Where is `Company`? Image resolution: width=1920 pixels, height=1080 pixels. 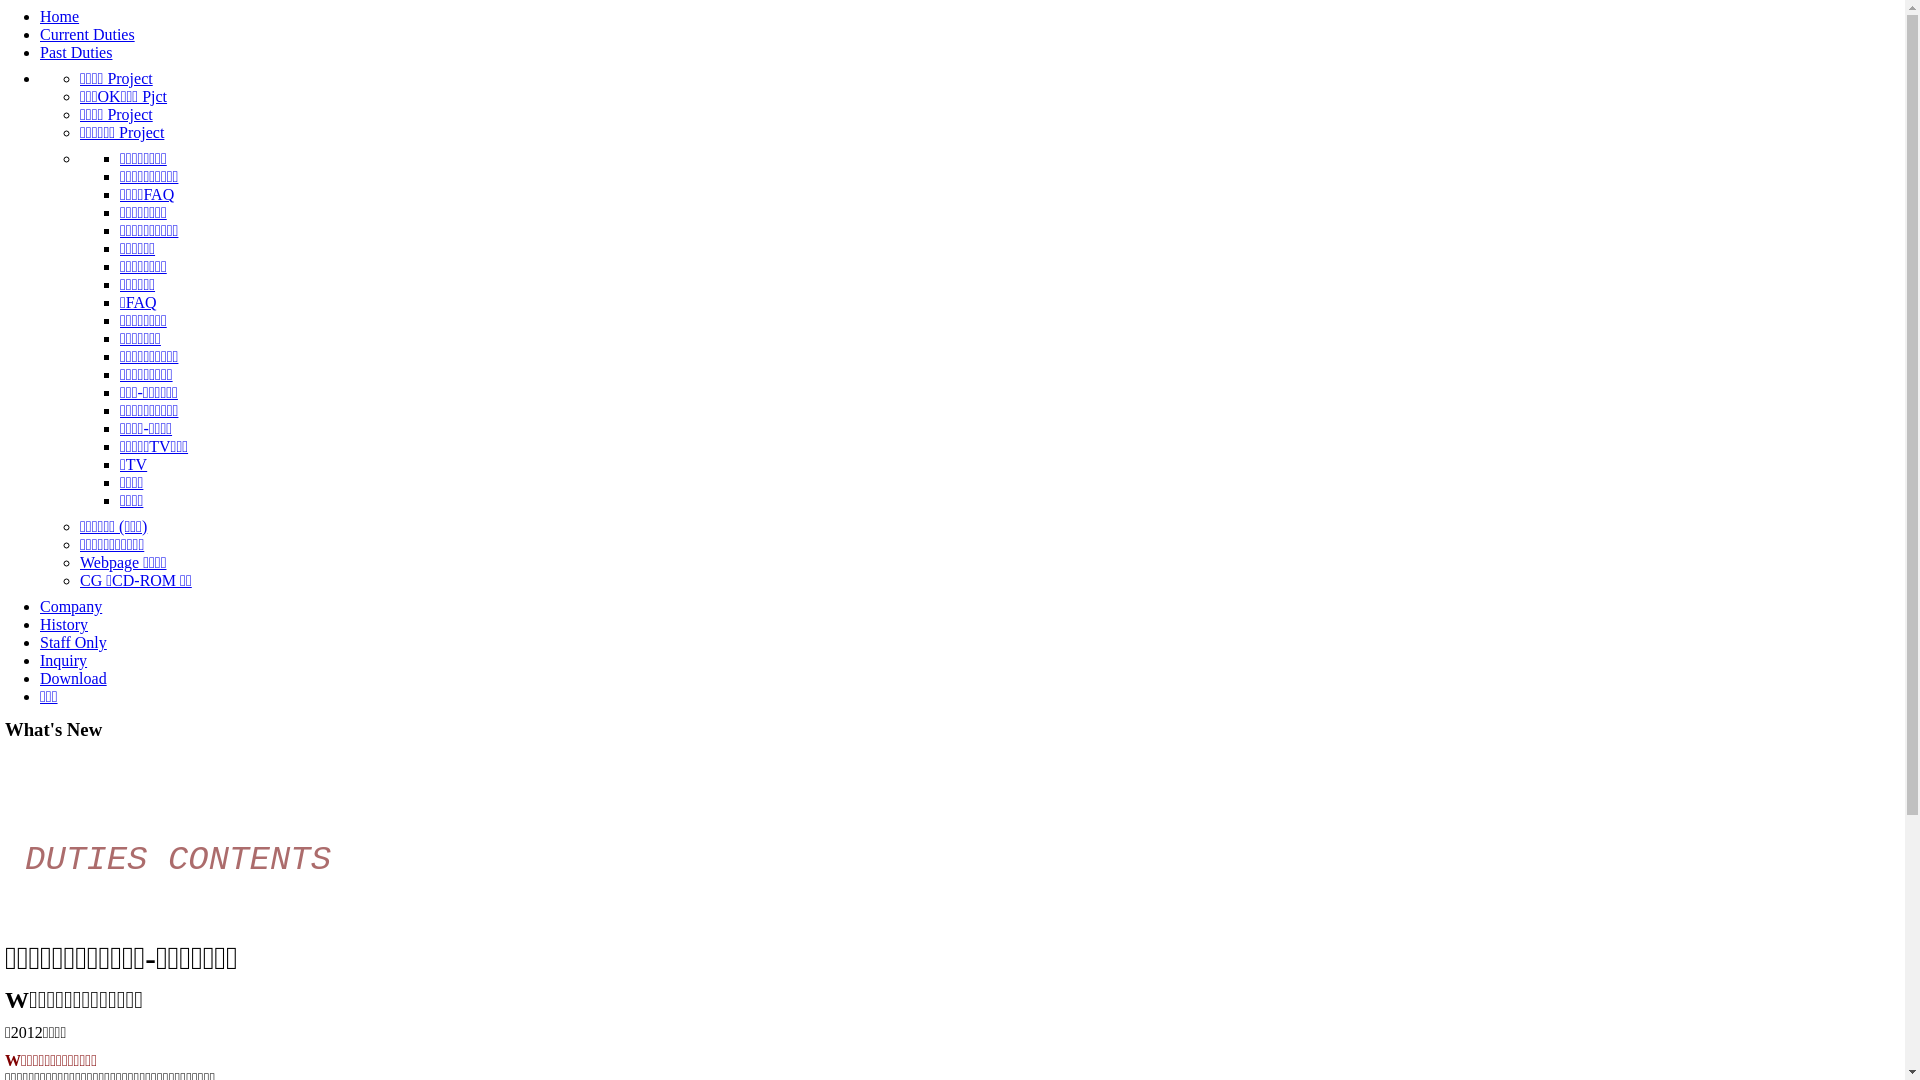
Company is located at coordinates (71, 606).